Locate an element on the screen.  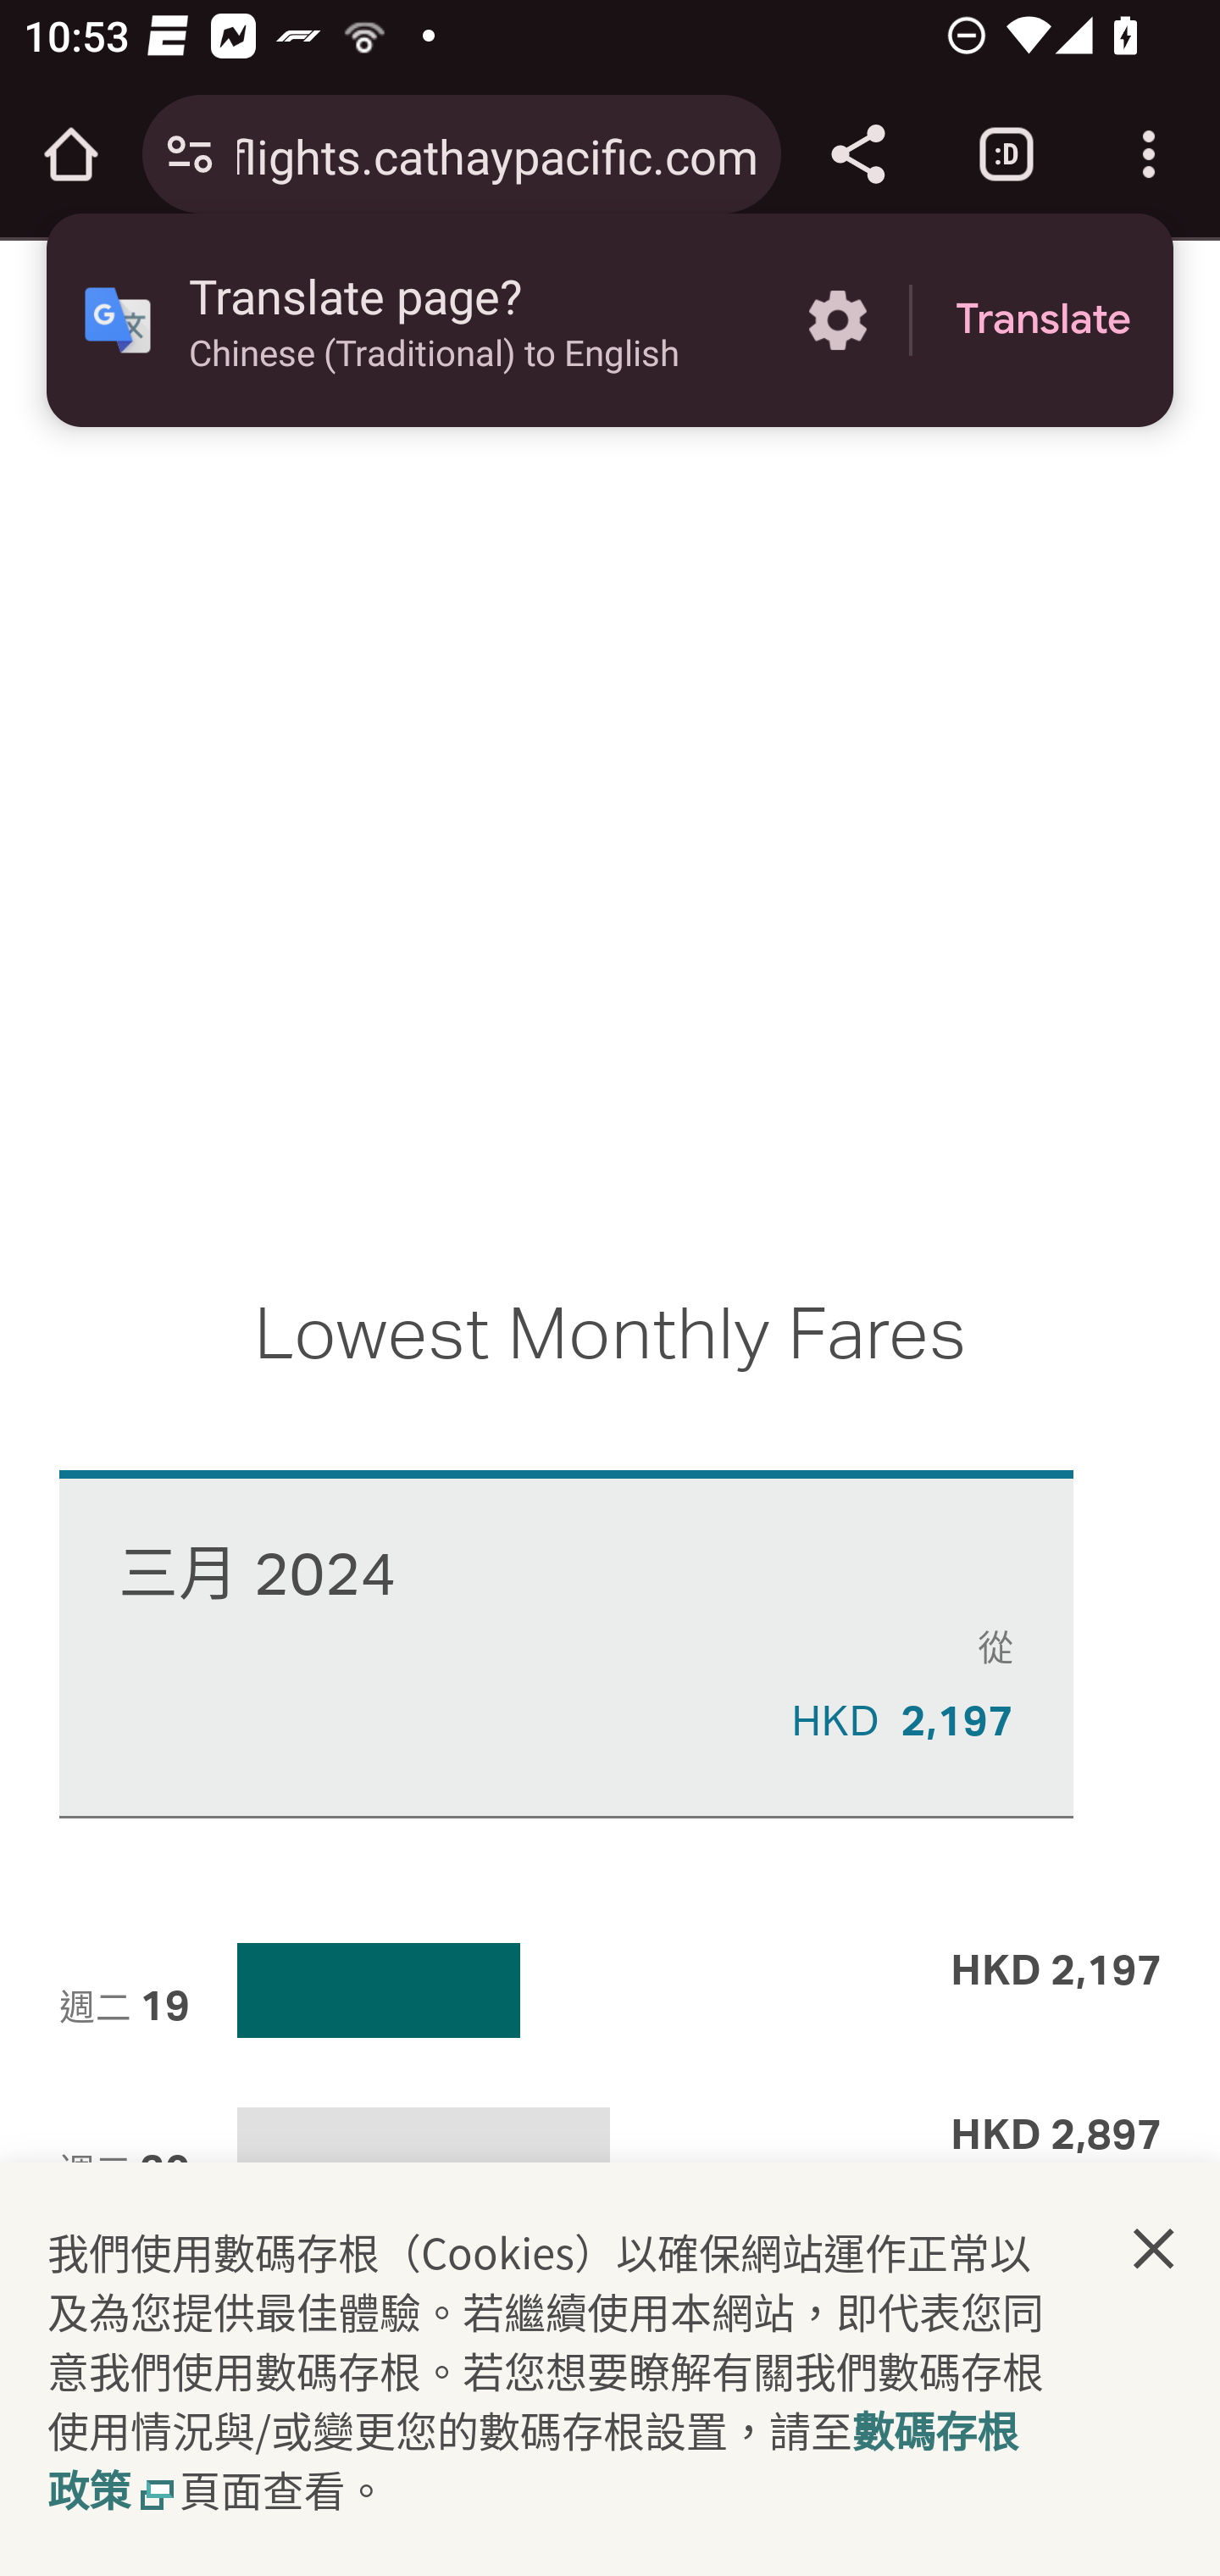
More options in the Translate page? is located at coordinates (837, 320).